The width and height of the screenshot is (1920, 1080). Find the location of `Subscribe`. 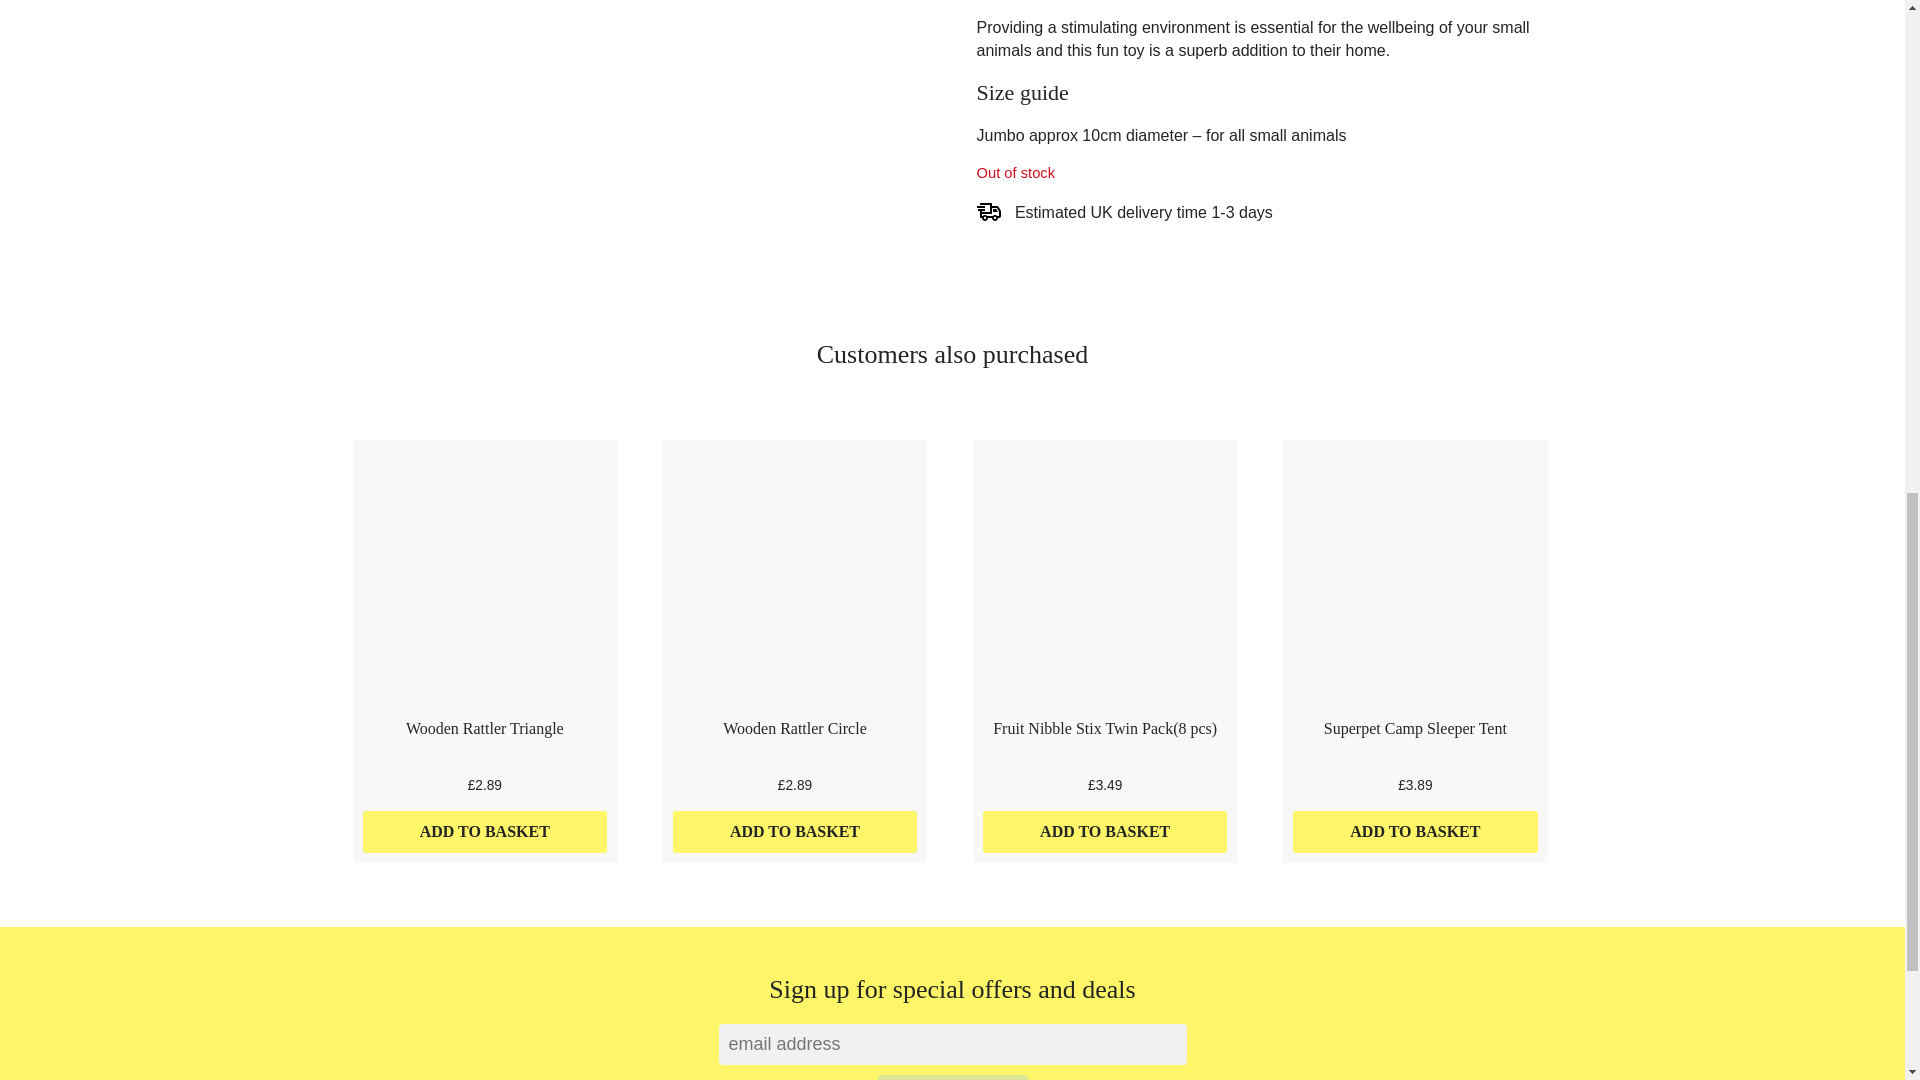

Subscribe is located at coordinates (952, 1077).